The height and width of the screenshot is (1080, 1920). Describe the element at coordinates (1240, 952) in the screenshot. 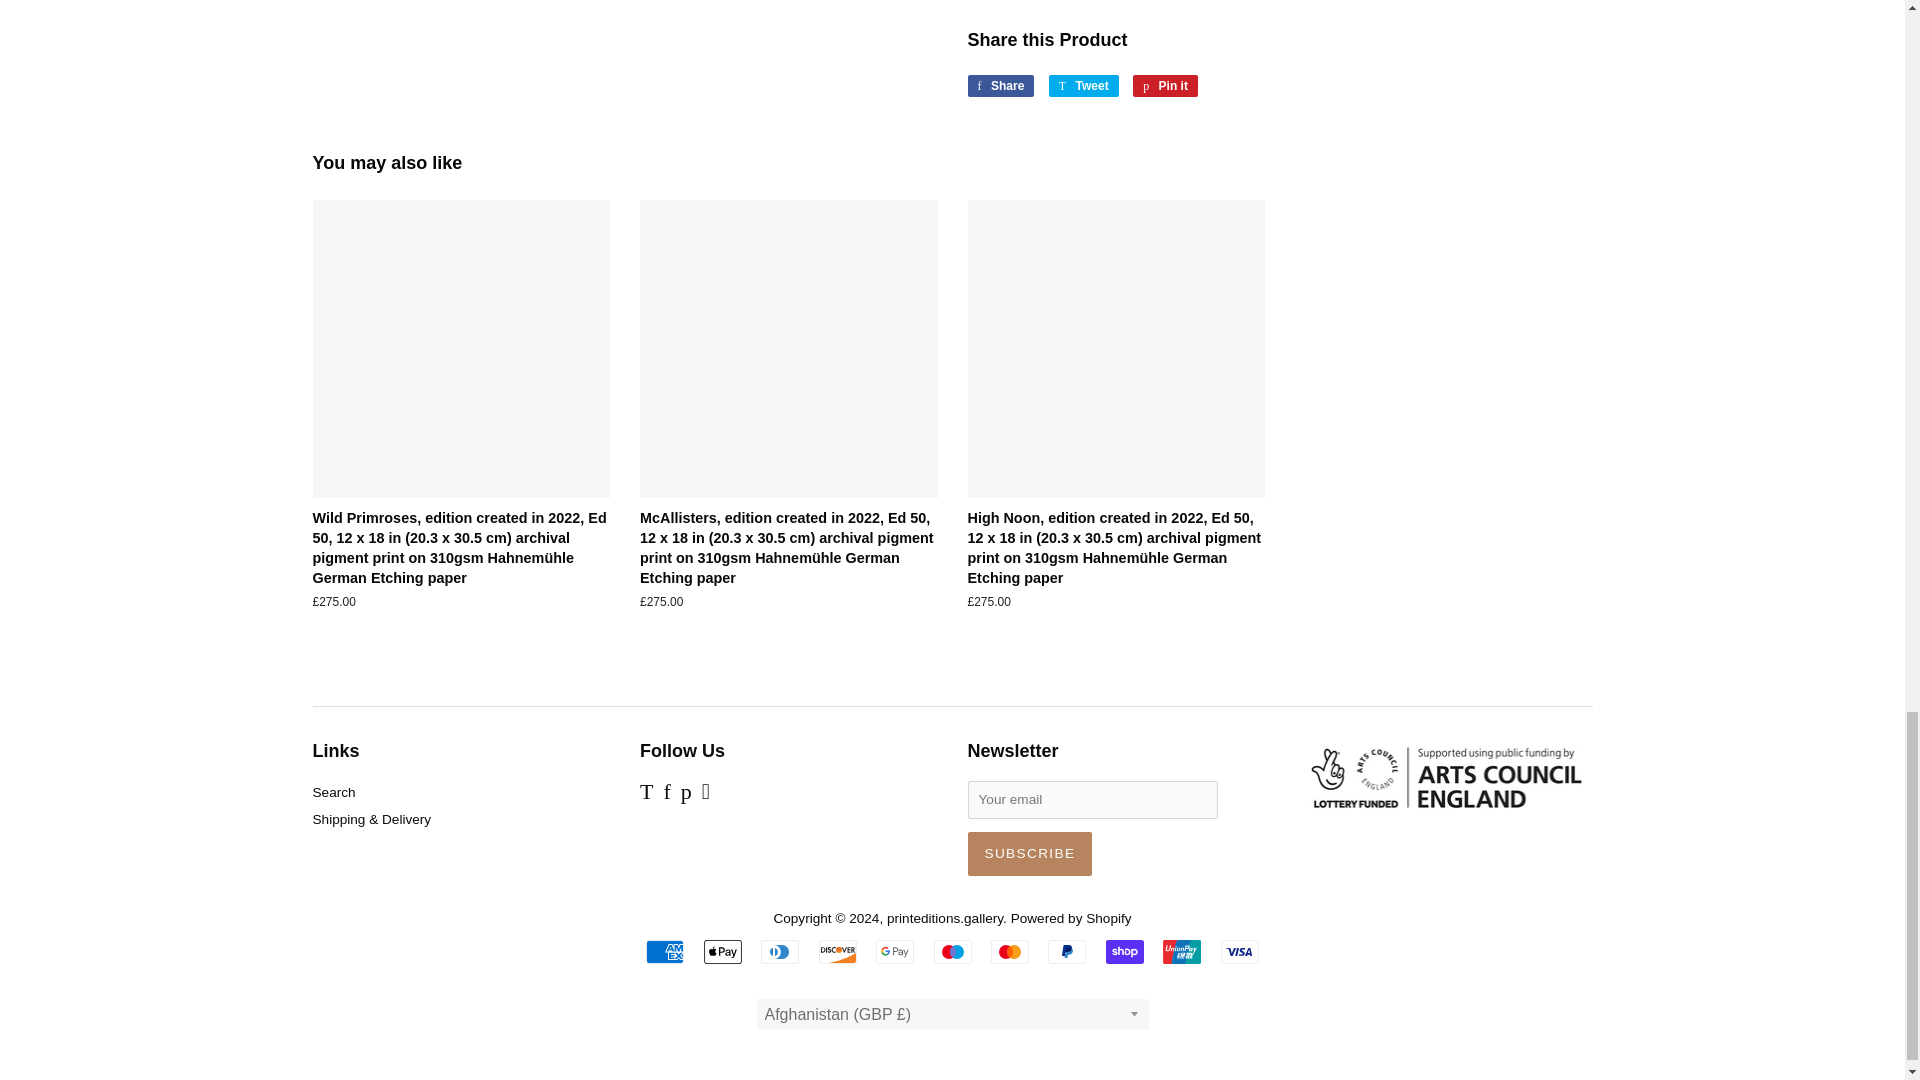

I see `Visa` at that location.